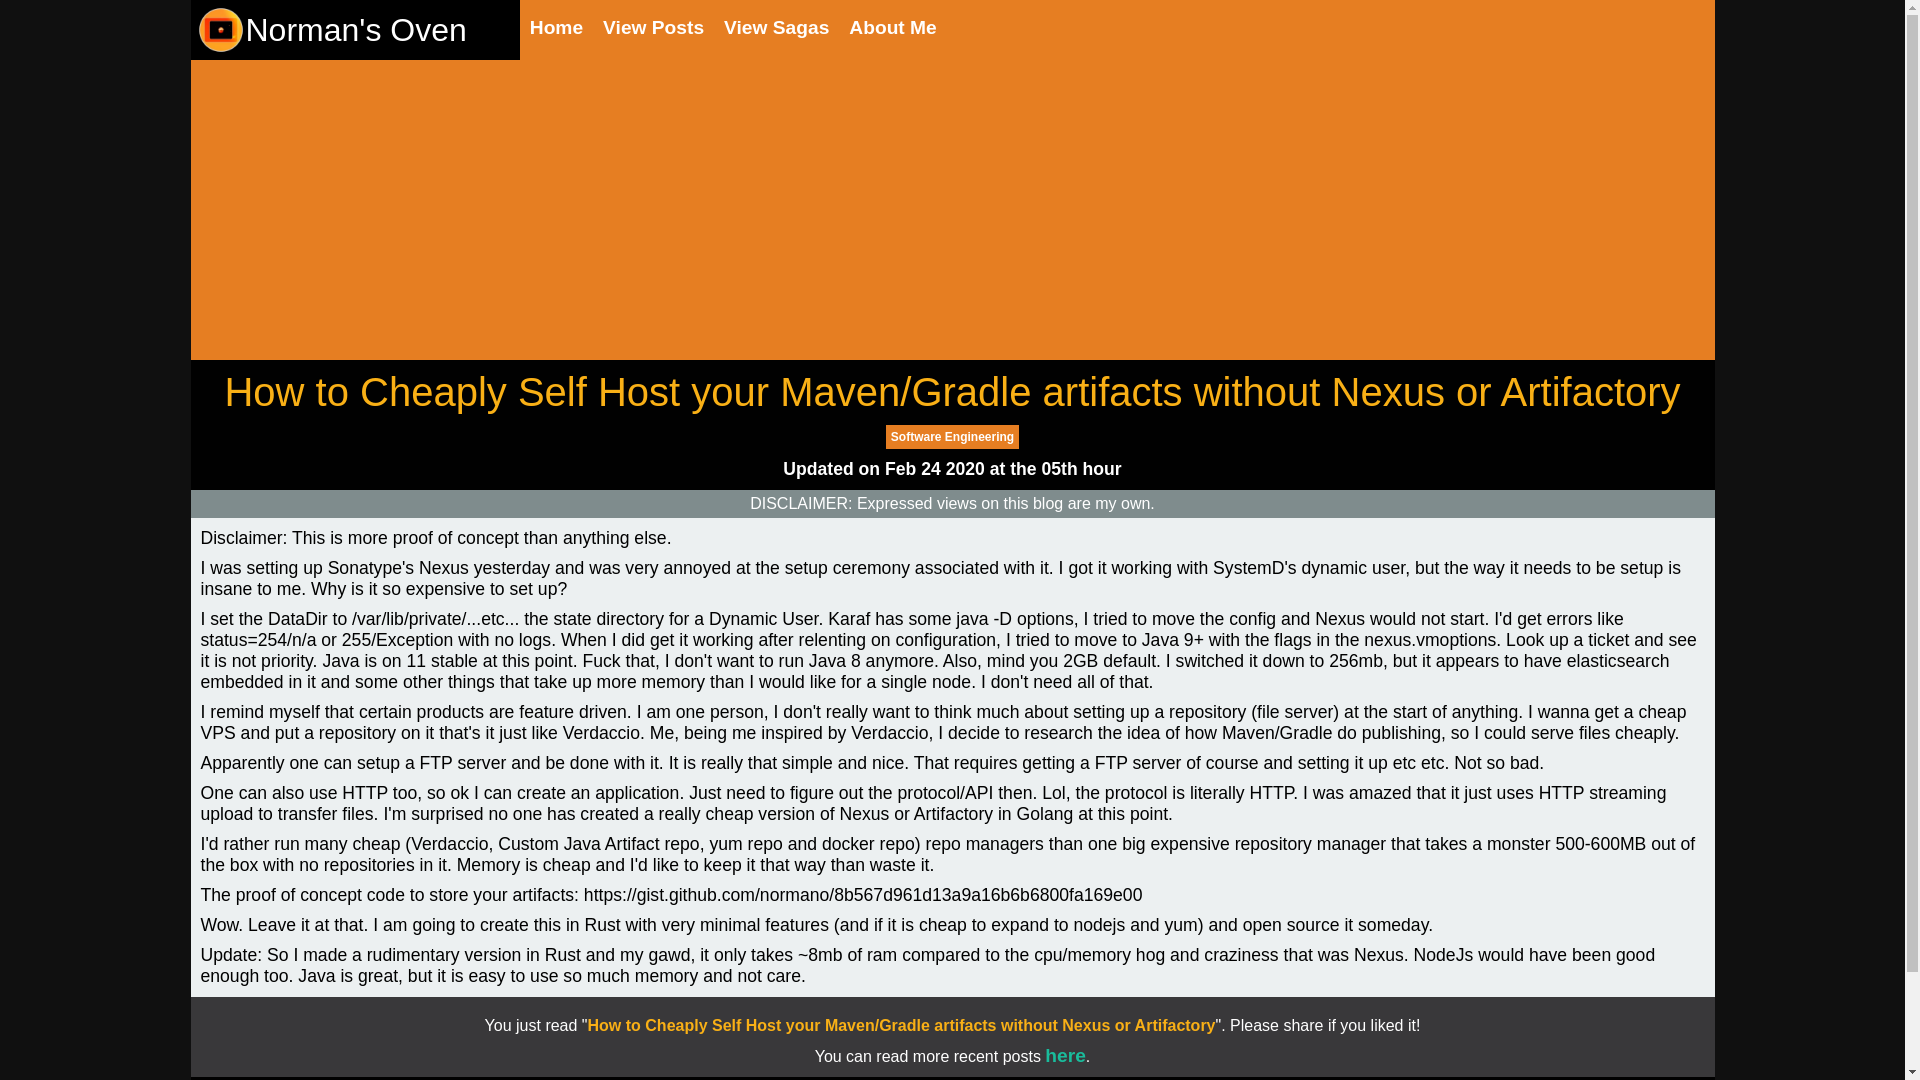 Image resolution: width=1920 pixels, height=1080 pixels. What do you see at coordinates (776, 28) in the screenshot?
I see `View Sagas` at bounding box center [776, 28].